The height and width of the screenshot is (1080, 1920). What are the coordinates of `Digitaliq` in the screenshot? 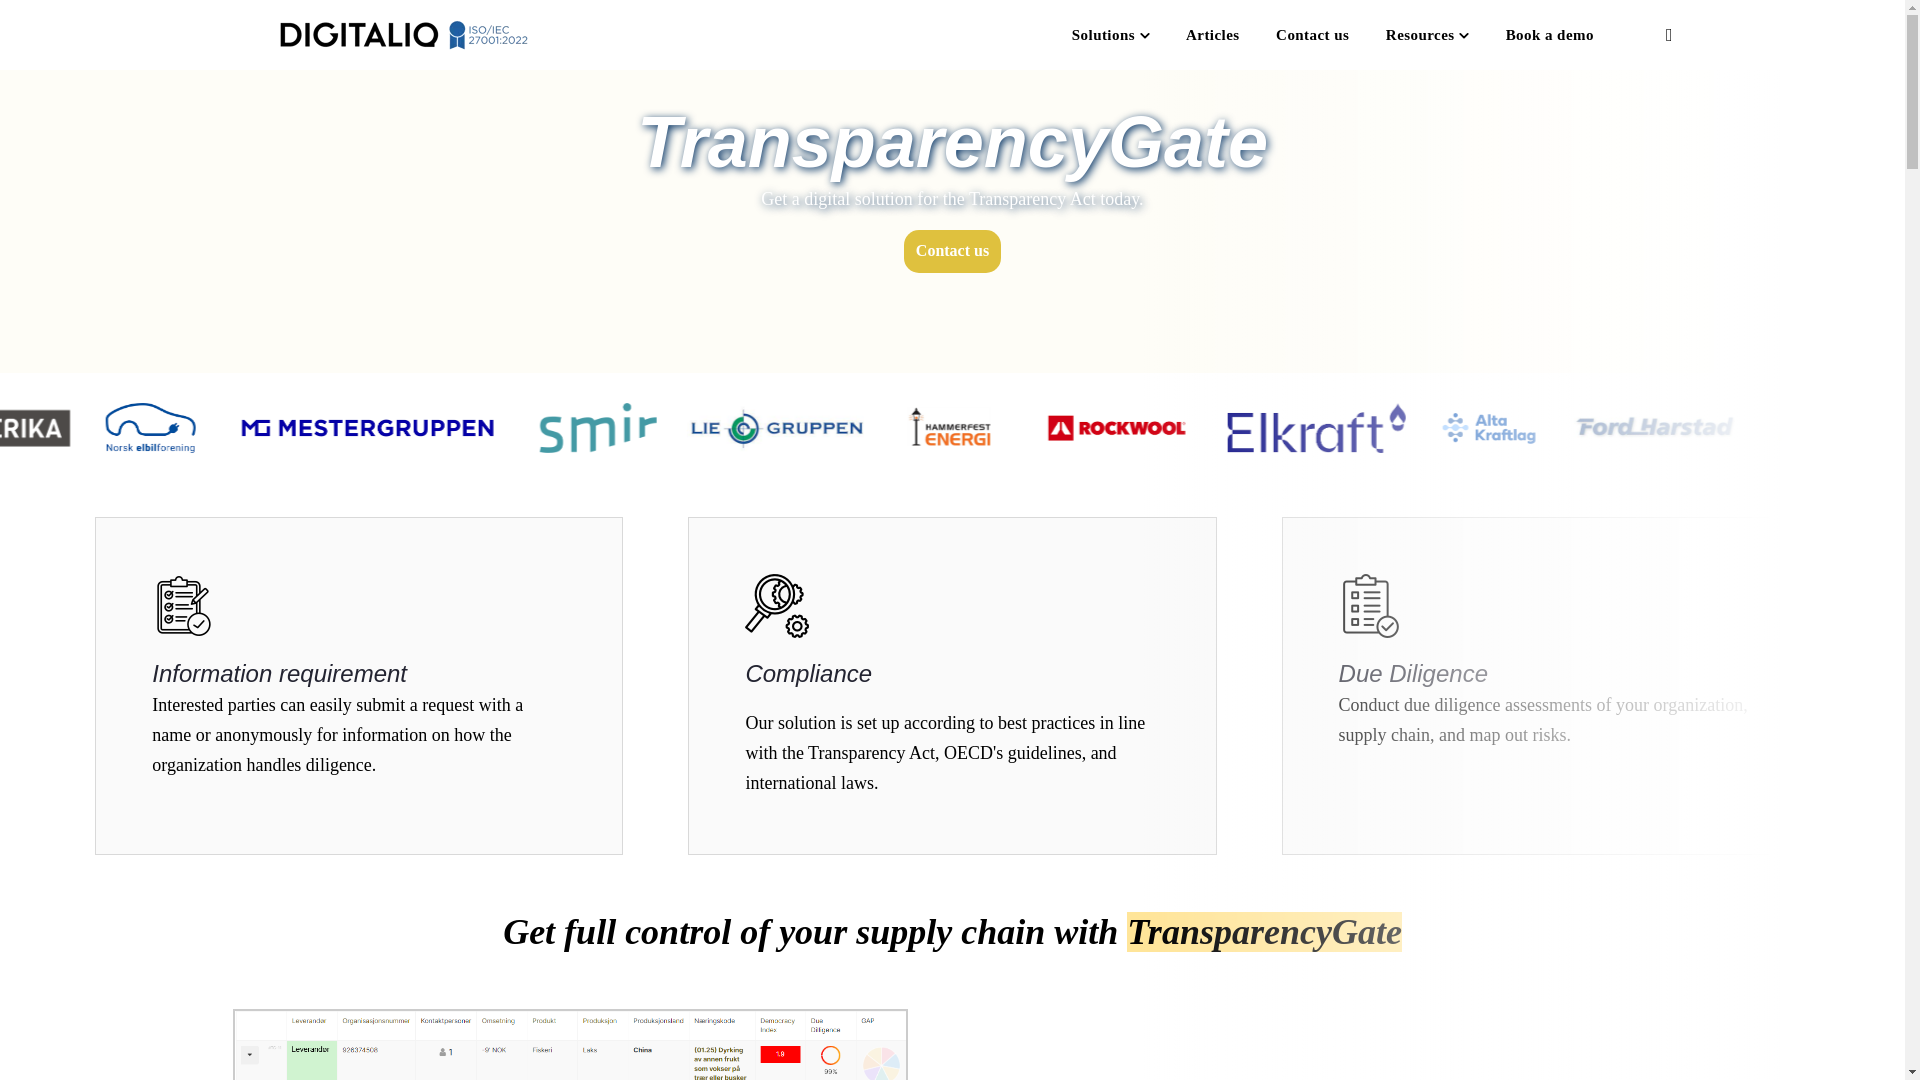 It's located at (403, 34).